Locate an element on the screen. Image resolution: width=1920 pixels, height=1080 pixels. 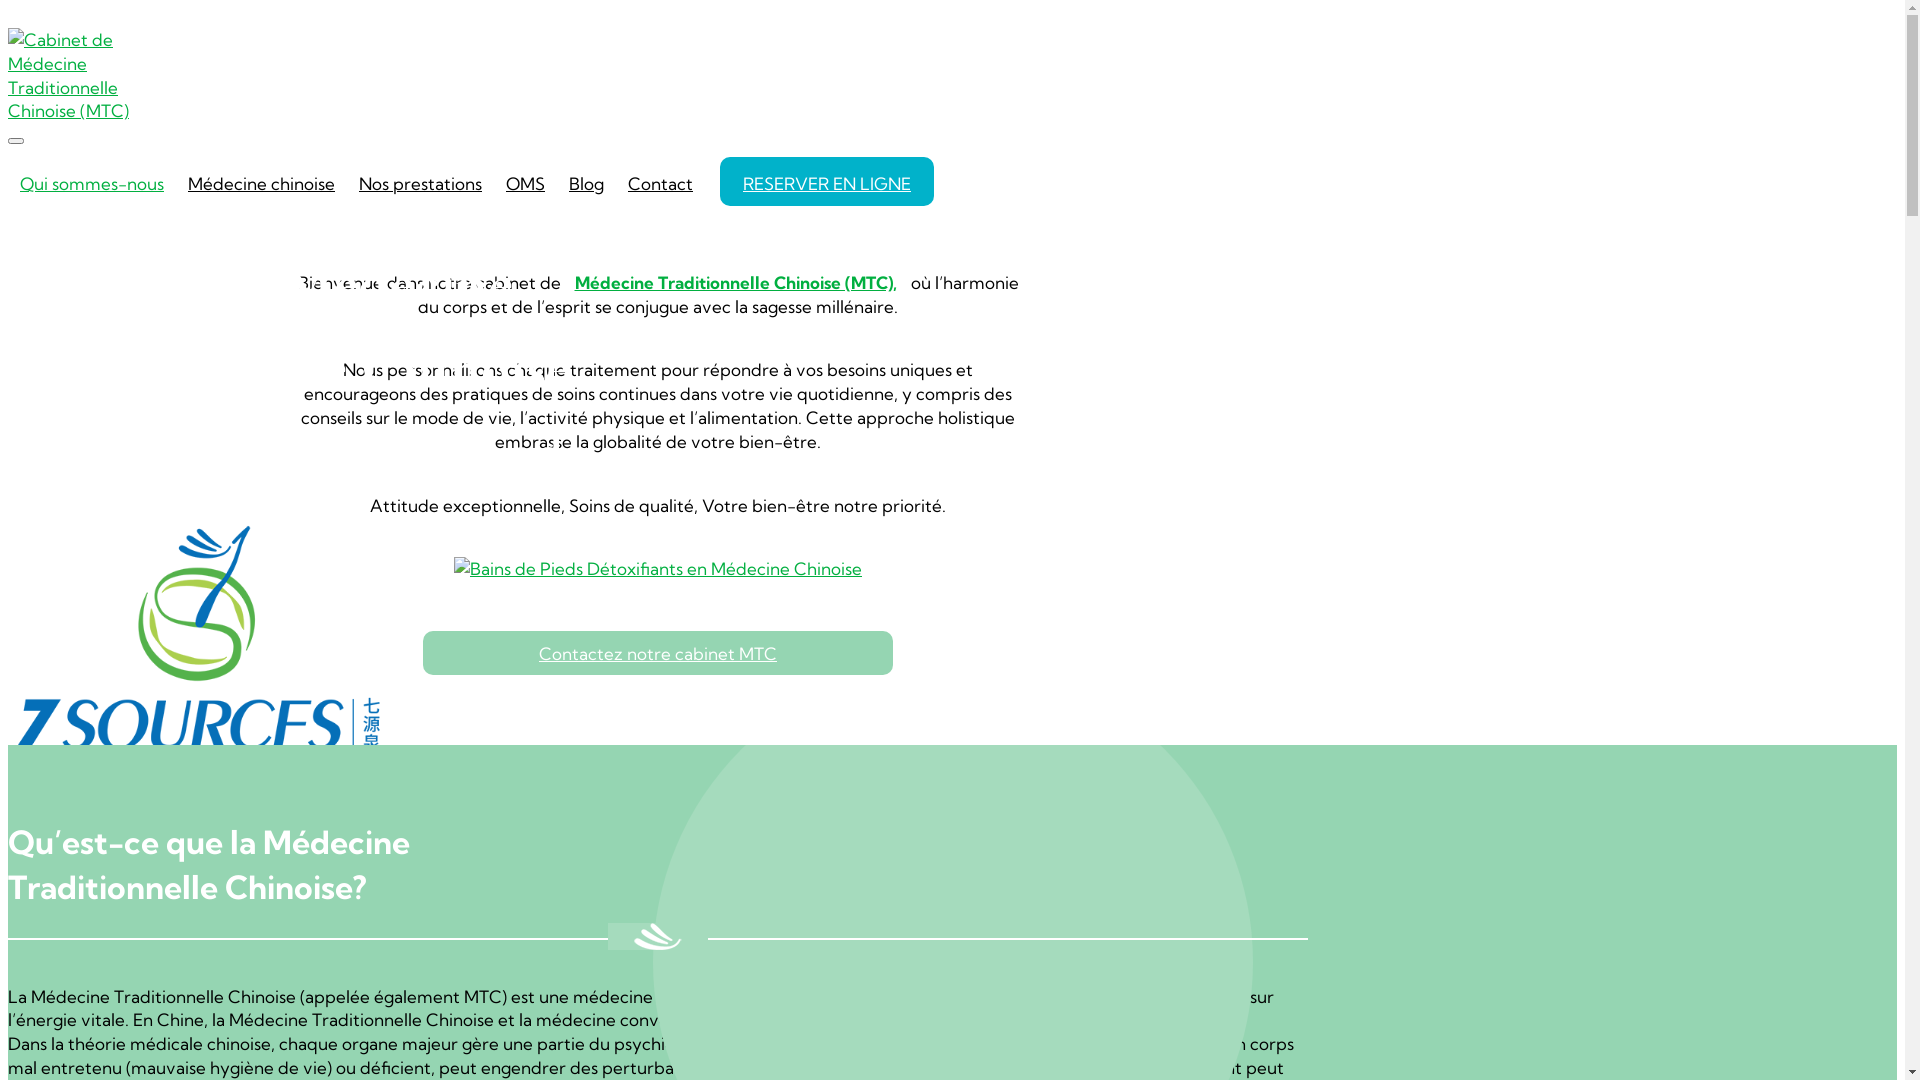
Nos prestations is located at coordinates (420, 180).